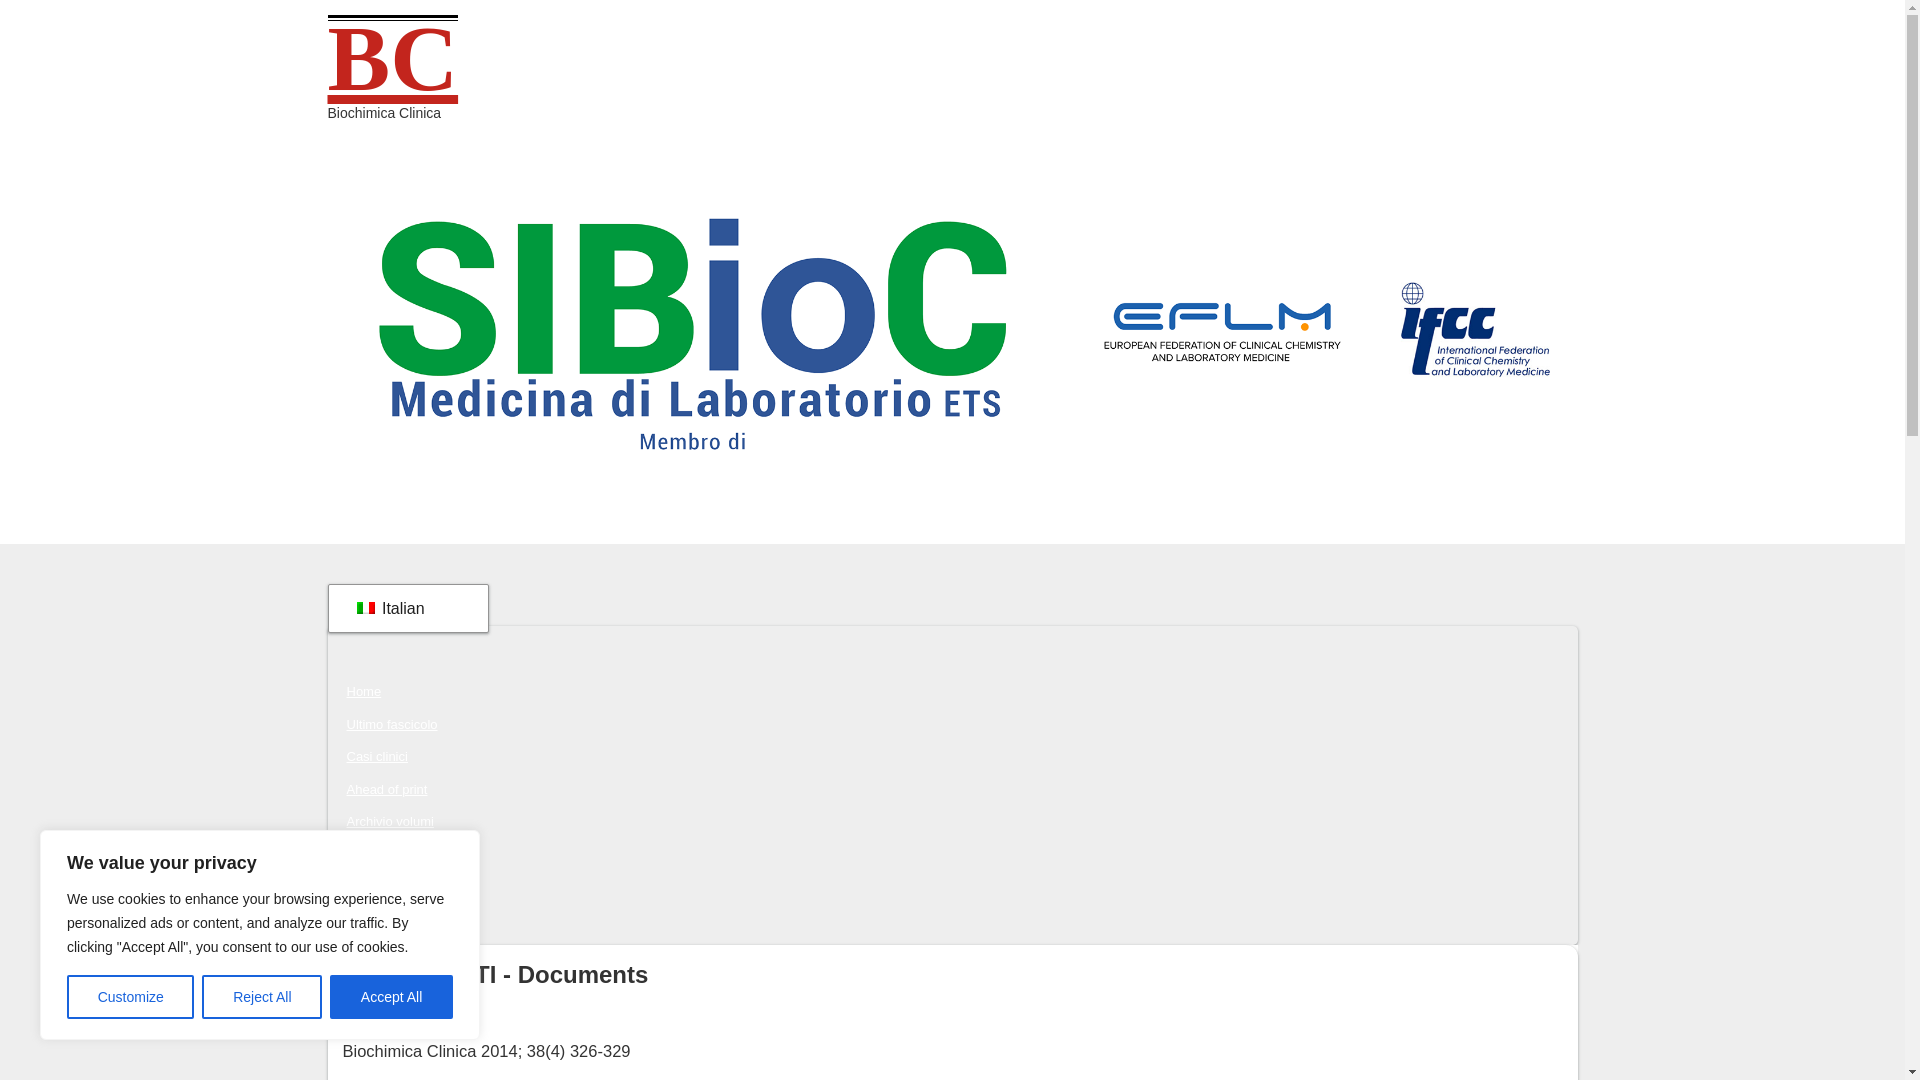  What do you see at coordinates (406, 854) in the screenshot?
I see `Sottometti un articolo` at bounding box center [406, 854].